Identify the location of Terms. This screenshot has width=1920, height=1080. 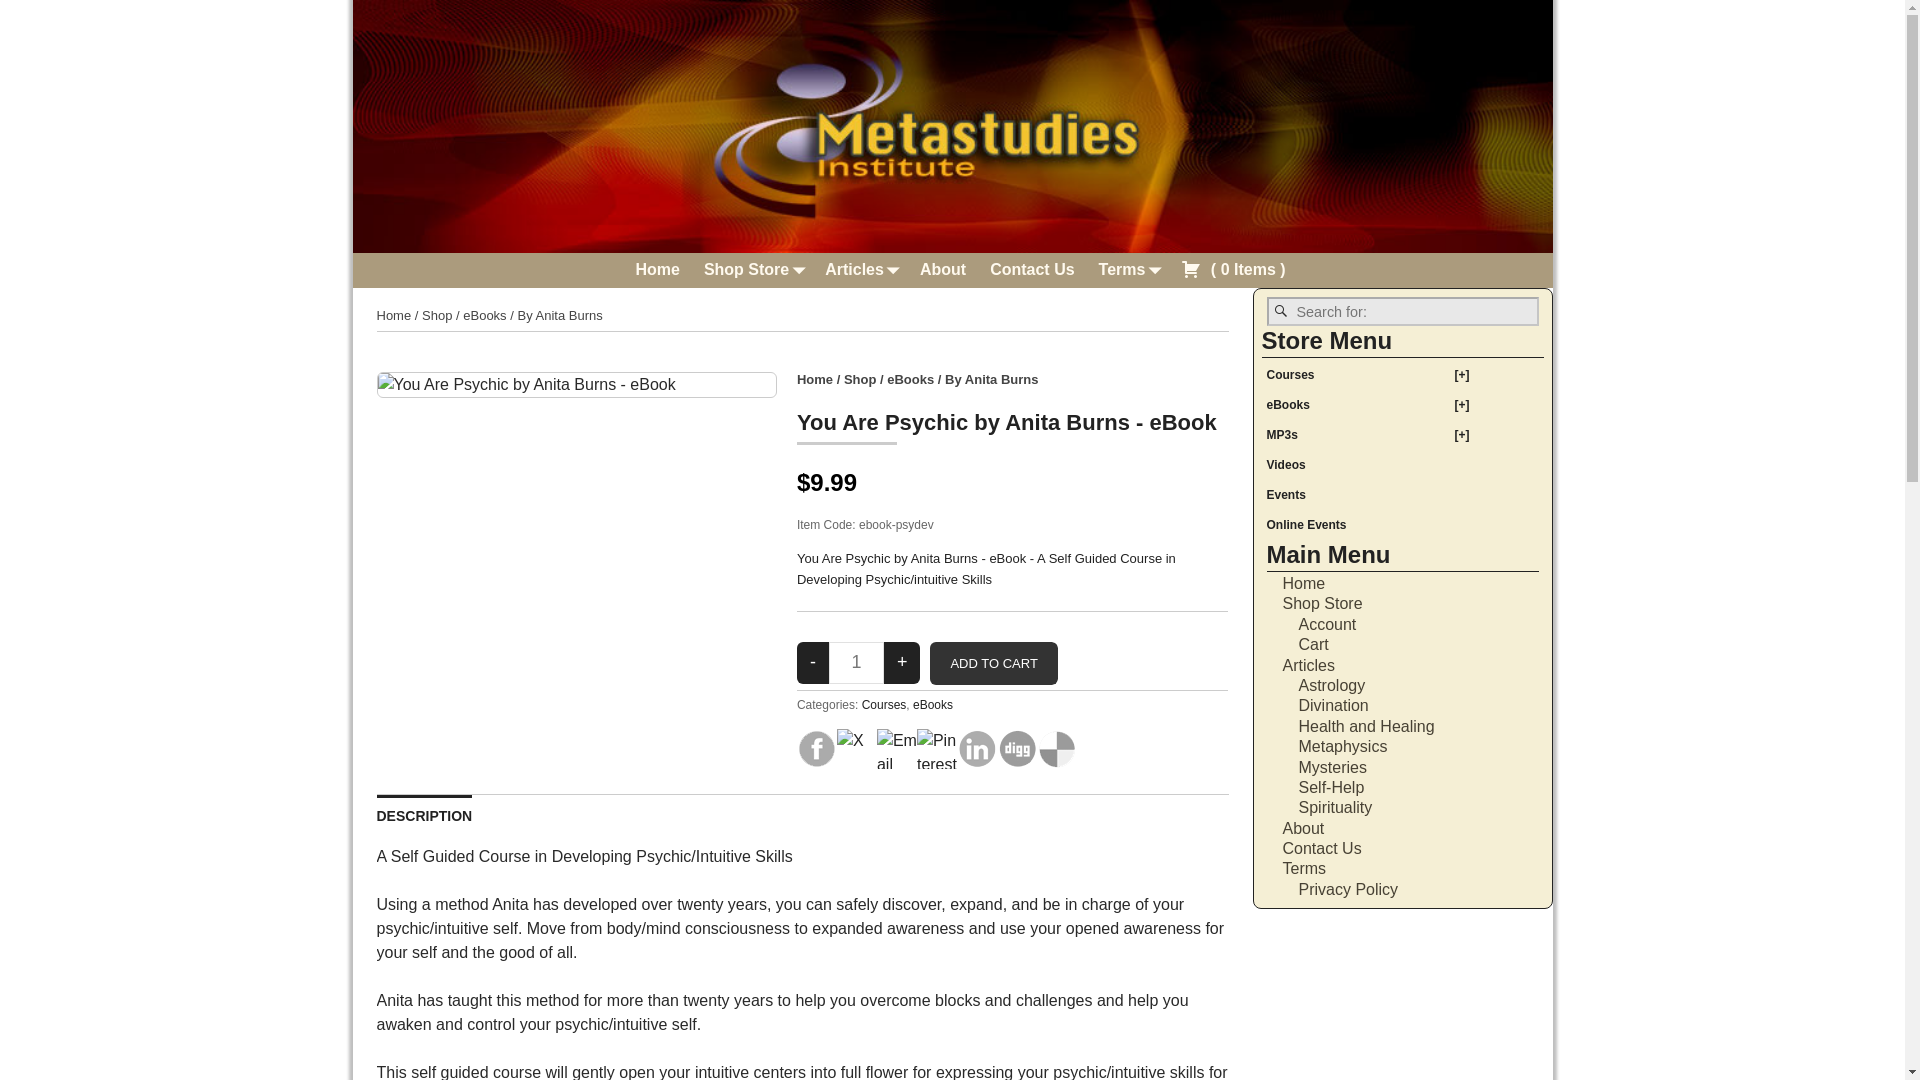
(1128, 270).